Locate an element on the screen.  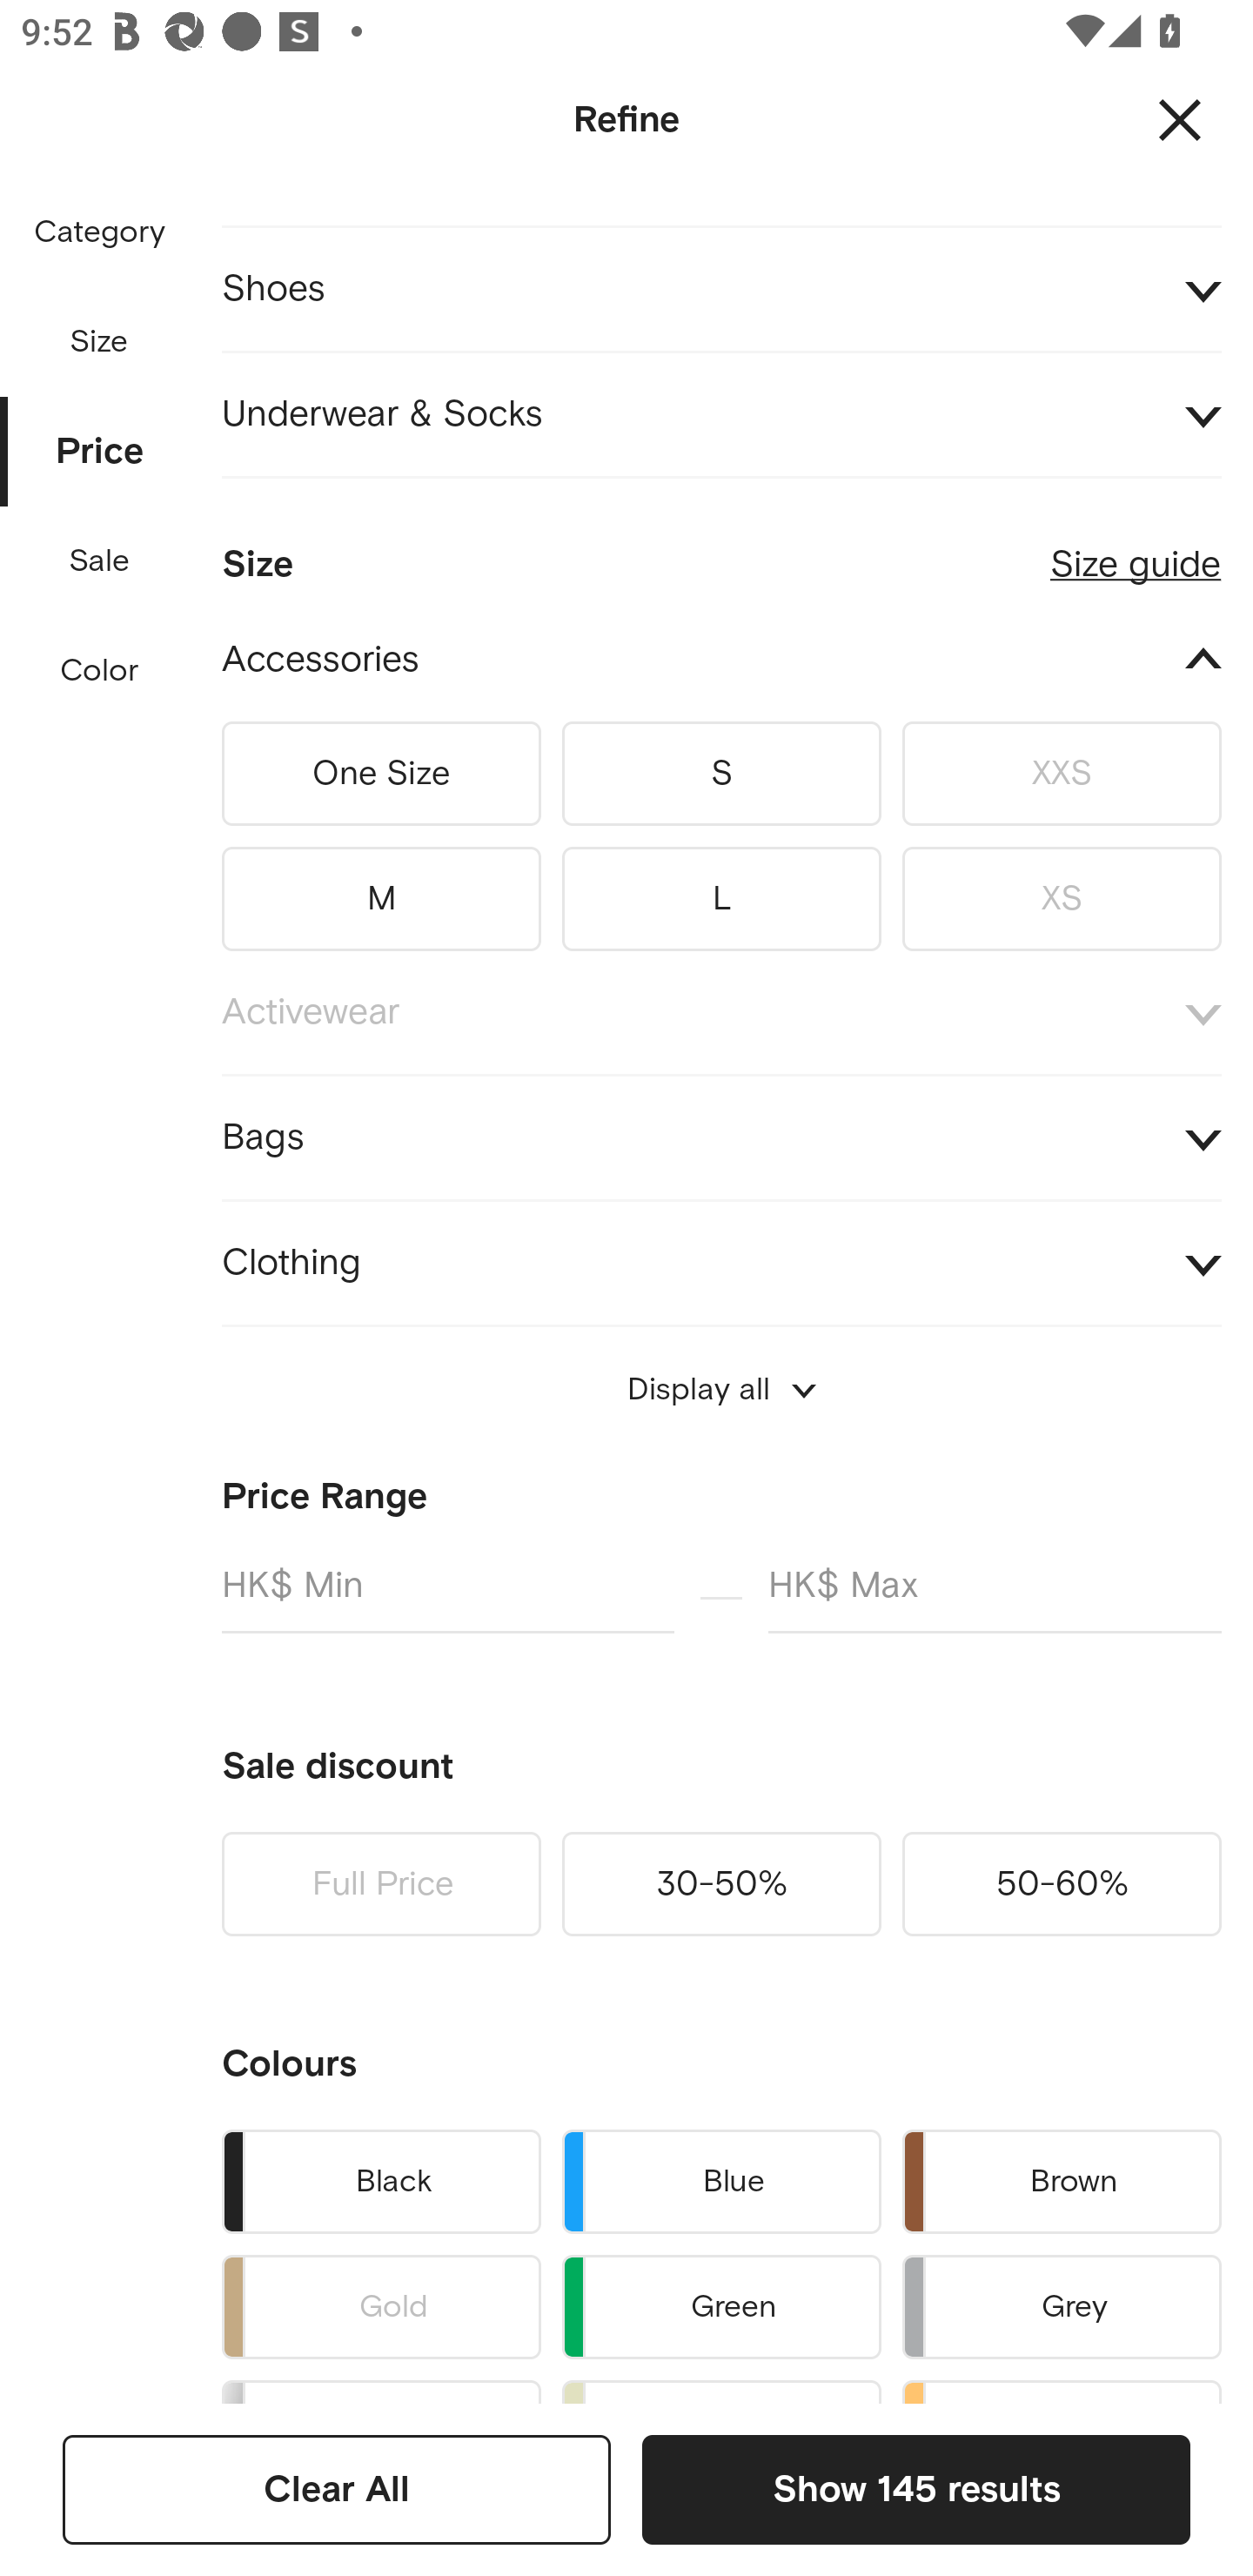
Clear All is located at coordinates (337, 2489).